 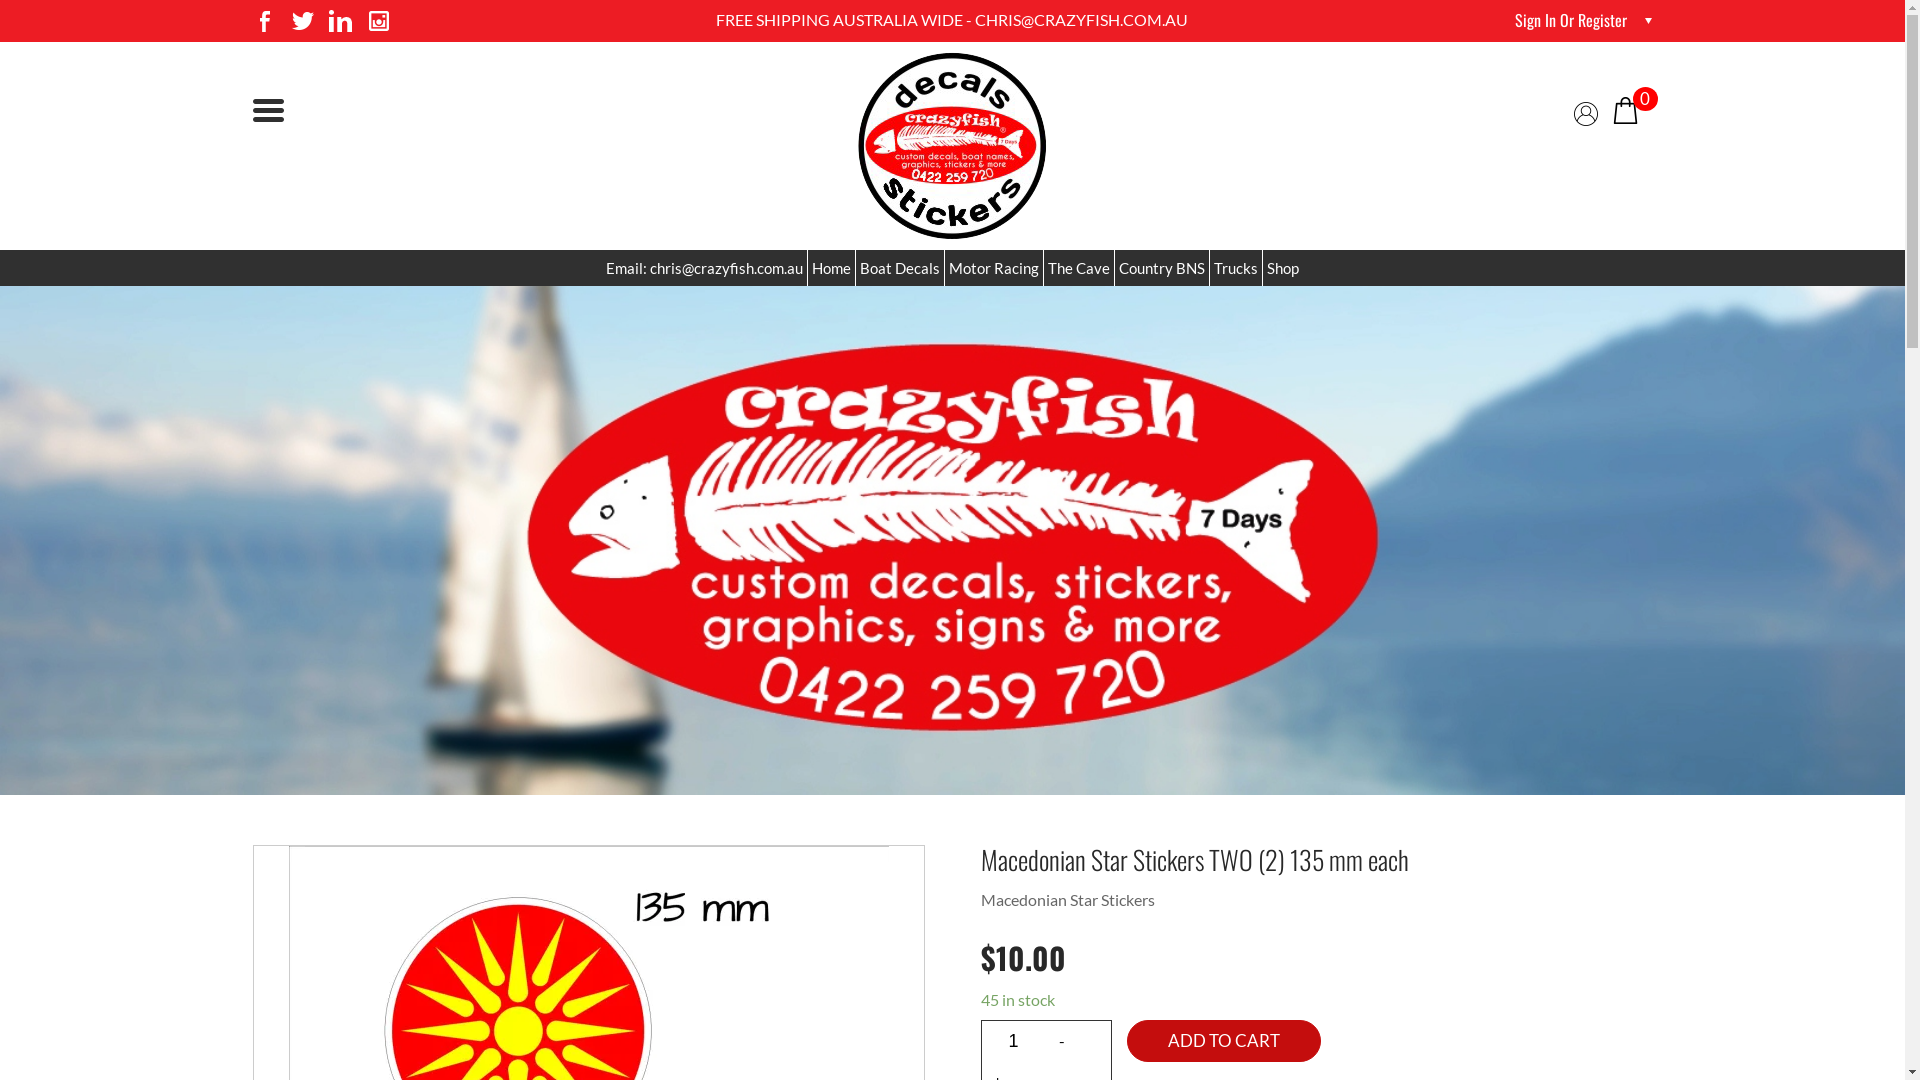 I want to click on ADD TO CART, so click(x=1223, y=1041).